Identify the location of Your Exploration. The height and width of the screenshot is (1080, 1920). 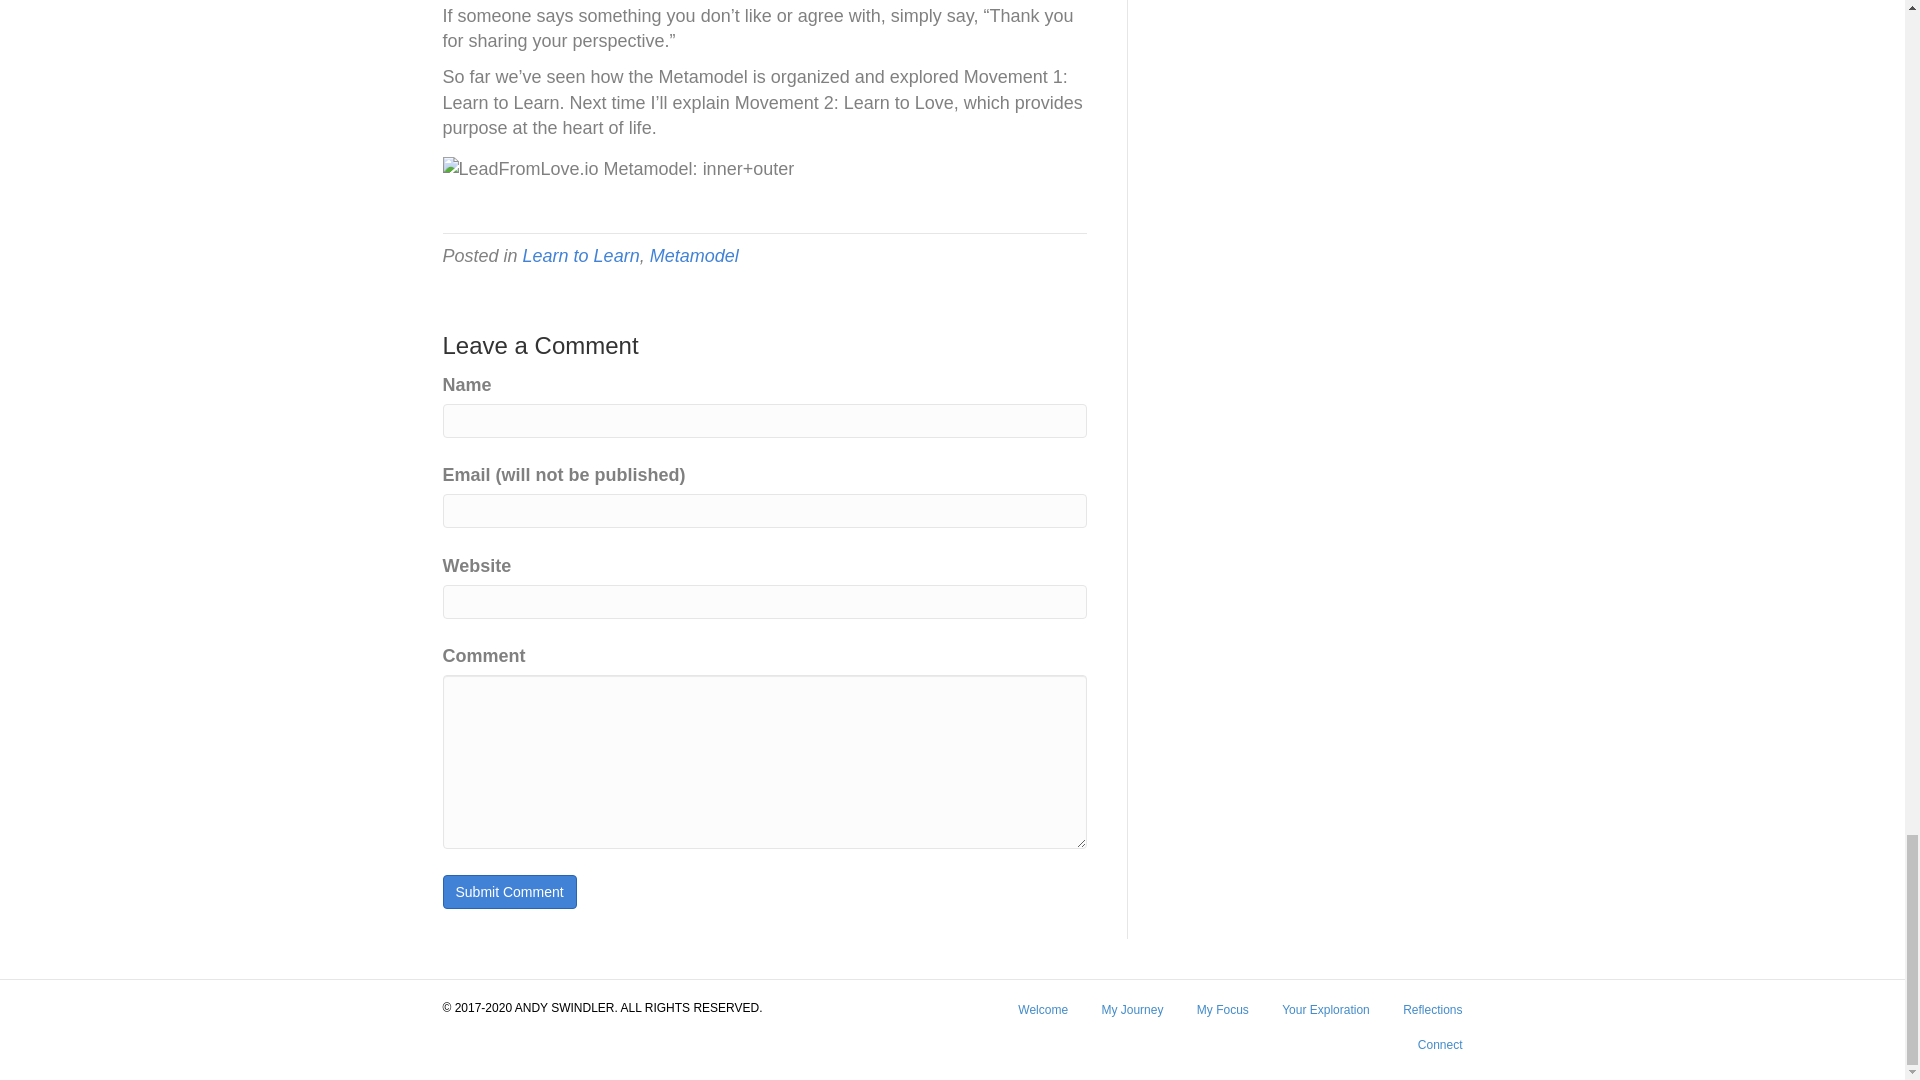
(1326, 1017).